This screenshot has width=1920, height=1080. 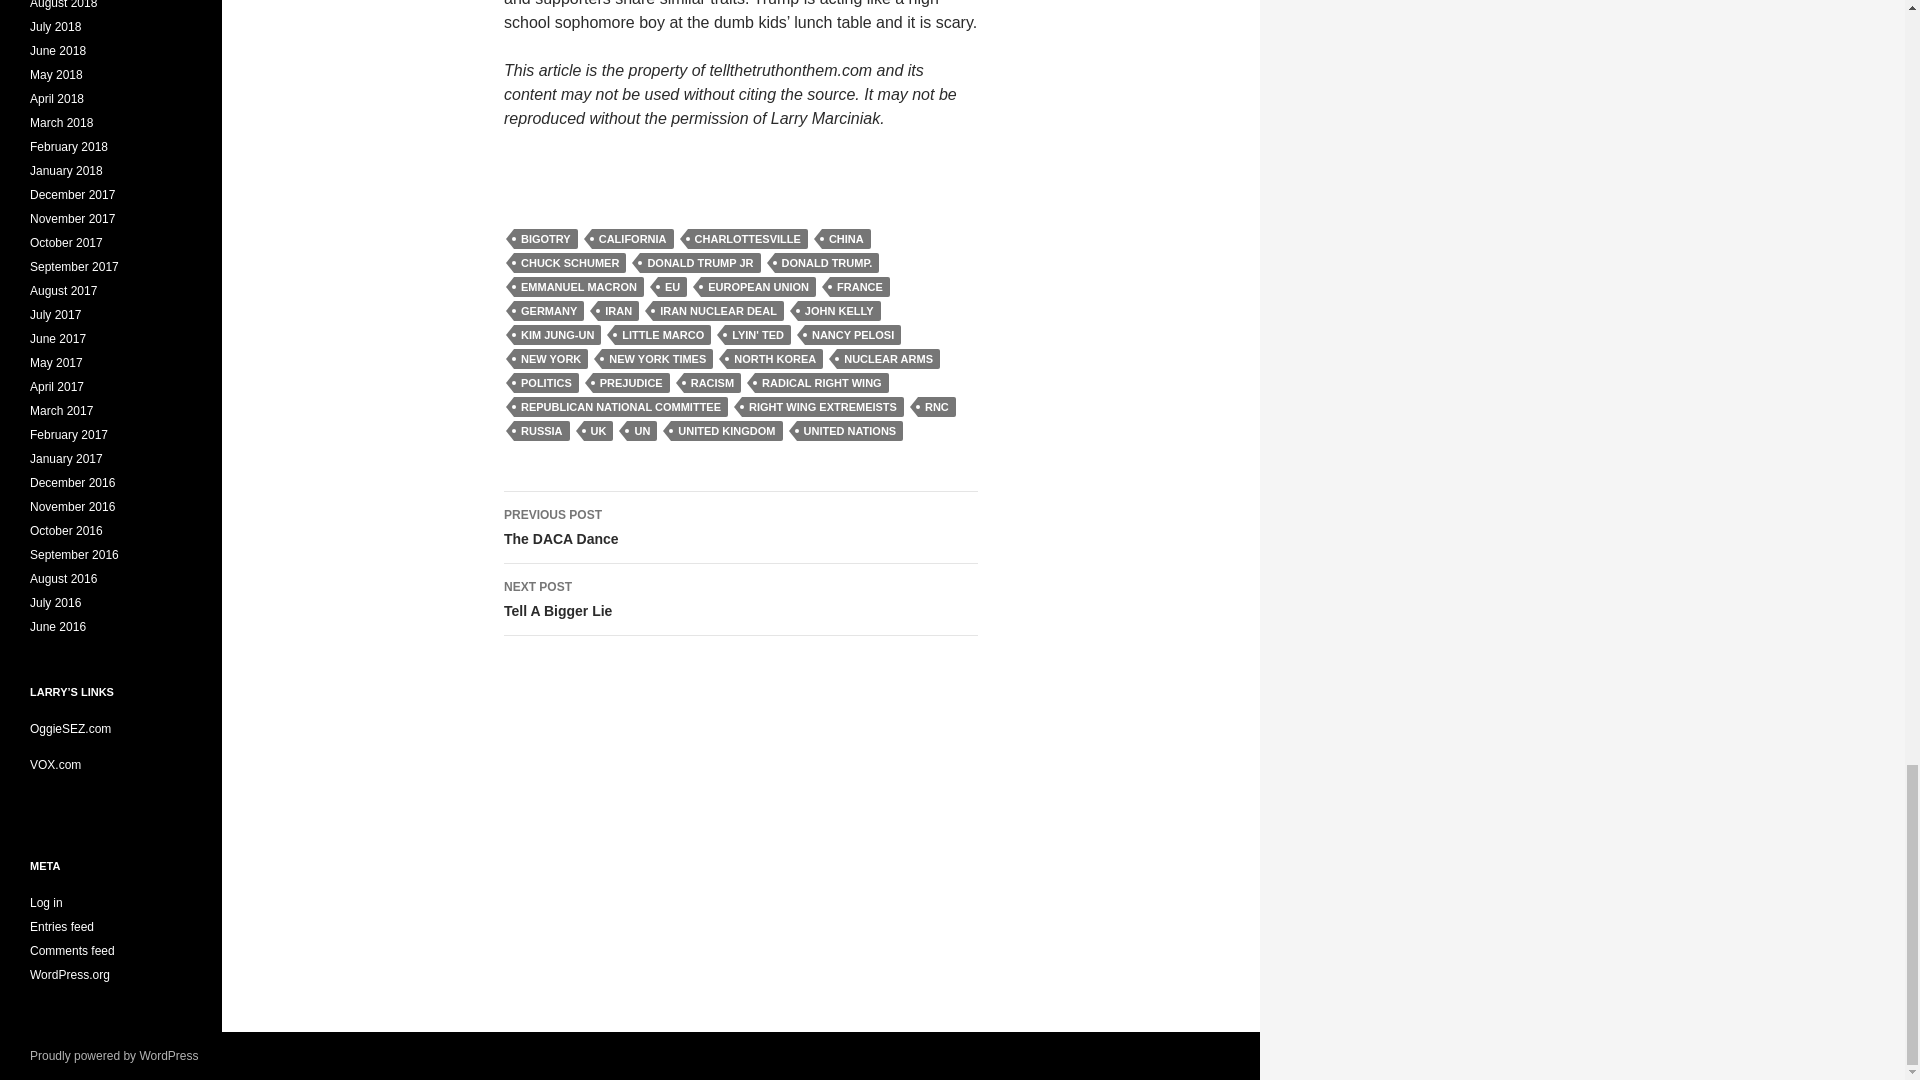 I want to click on EU, so click(x=672, y=286).